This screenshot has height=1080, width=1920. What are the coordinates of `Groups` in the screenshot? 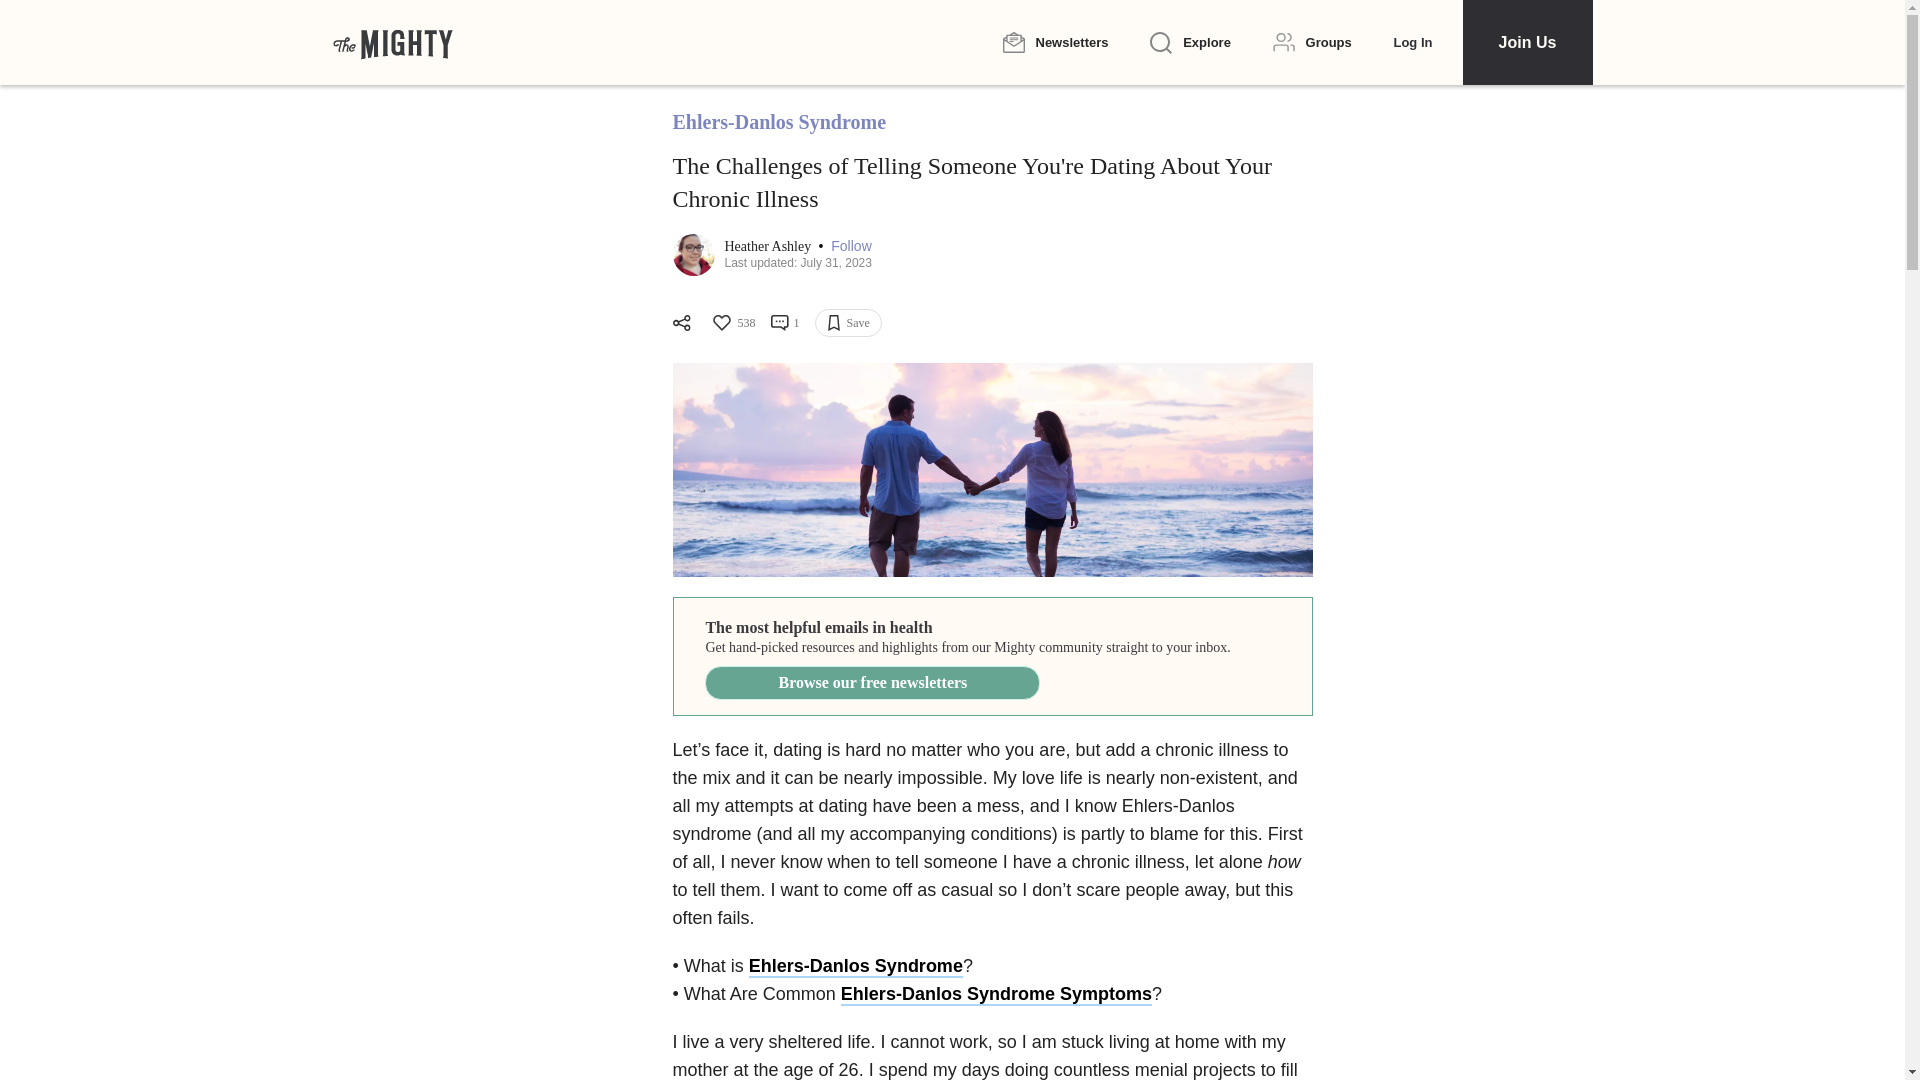 It's located at (1312, 42).